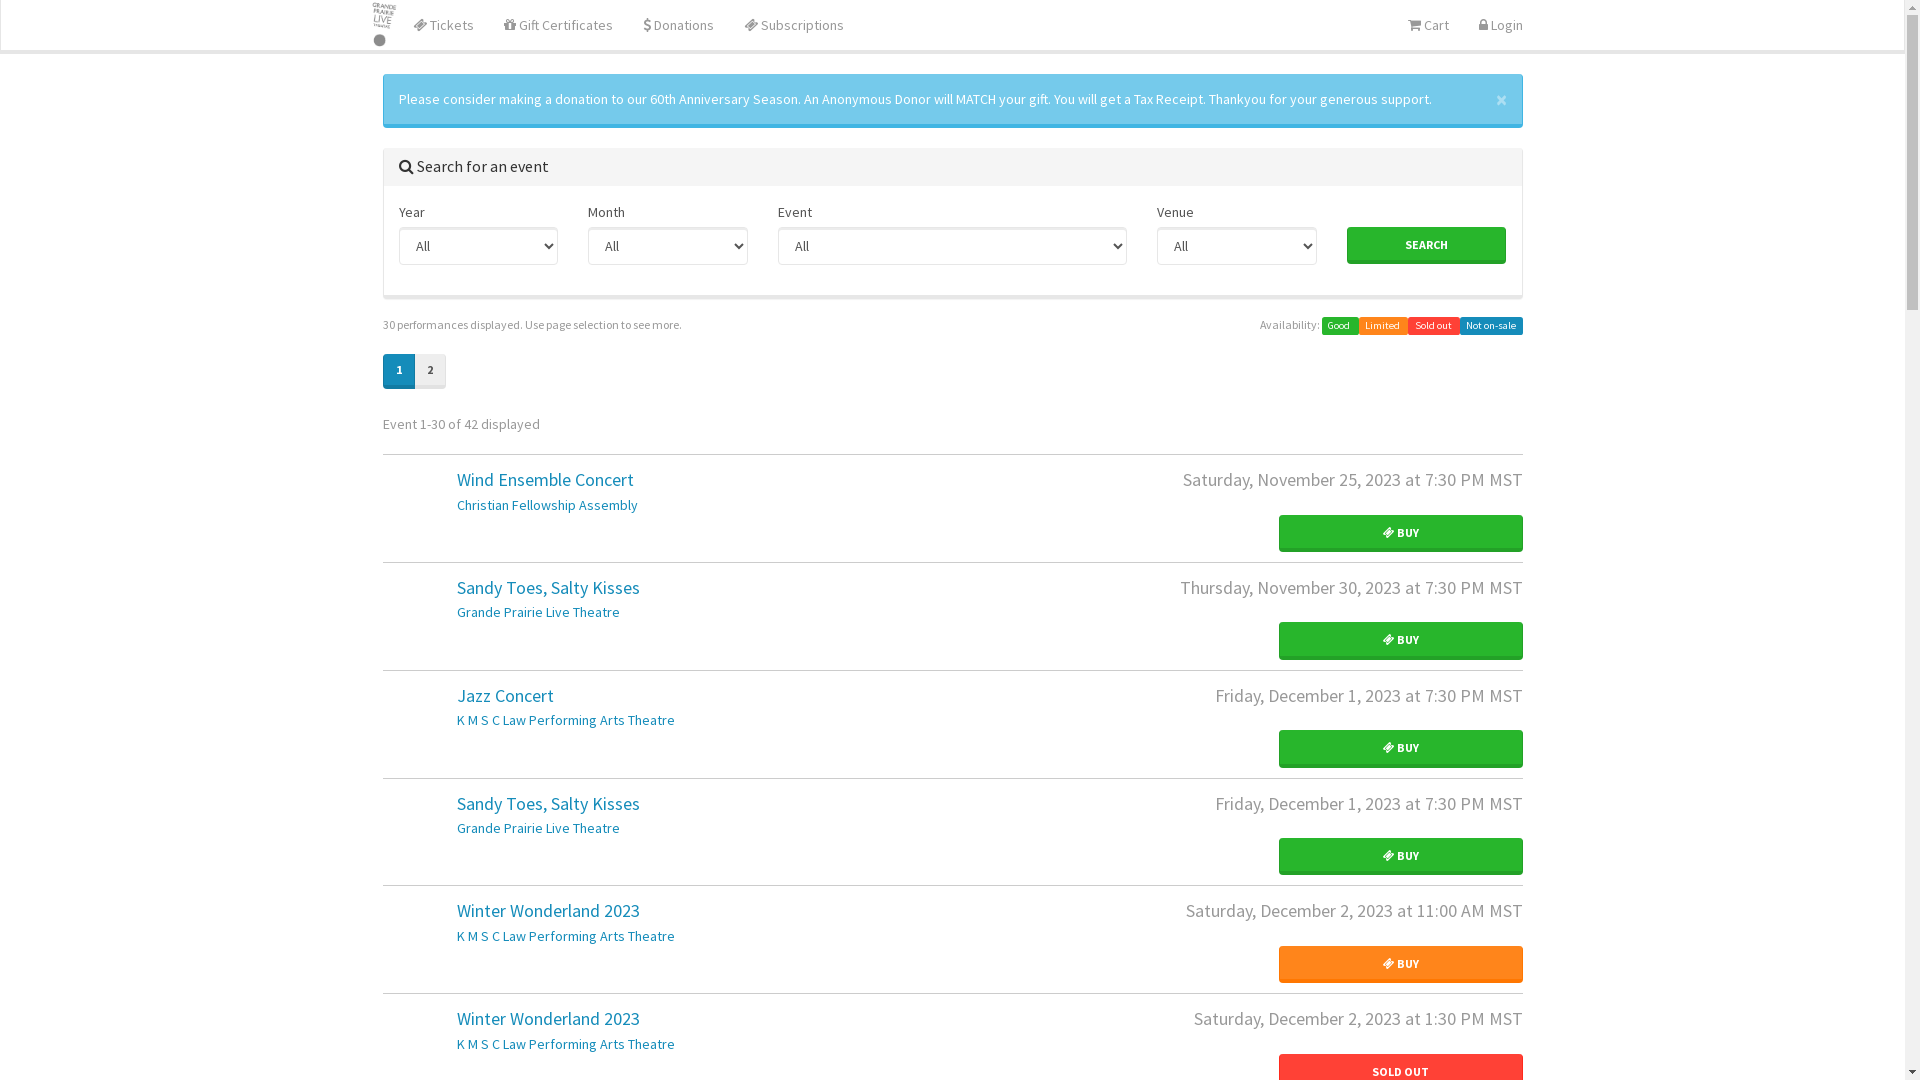  I want to click on Cart, so click(1428, 25).